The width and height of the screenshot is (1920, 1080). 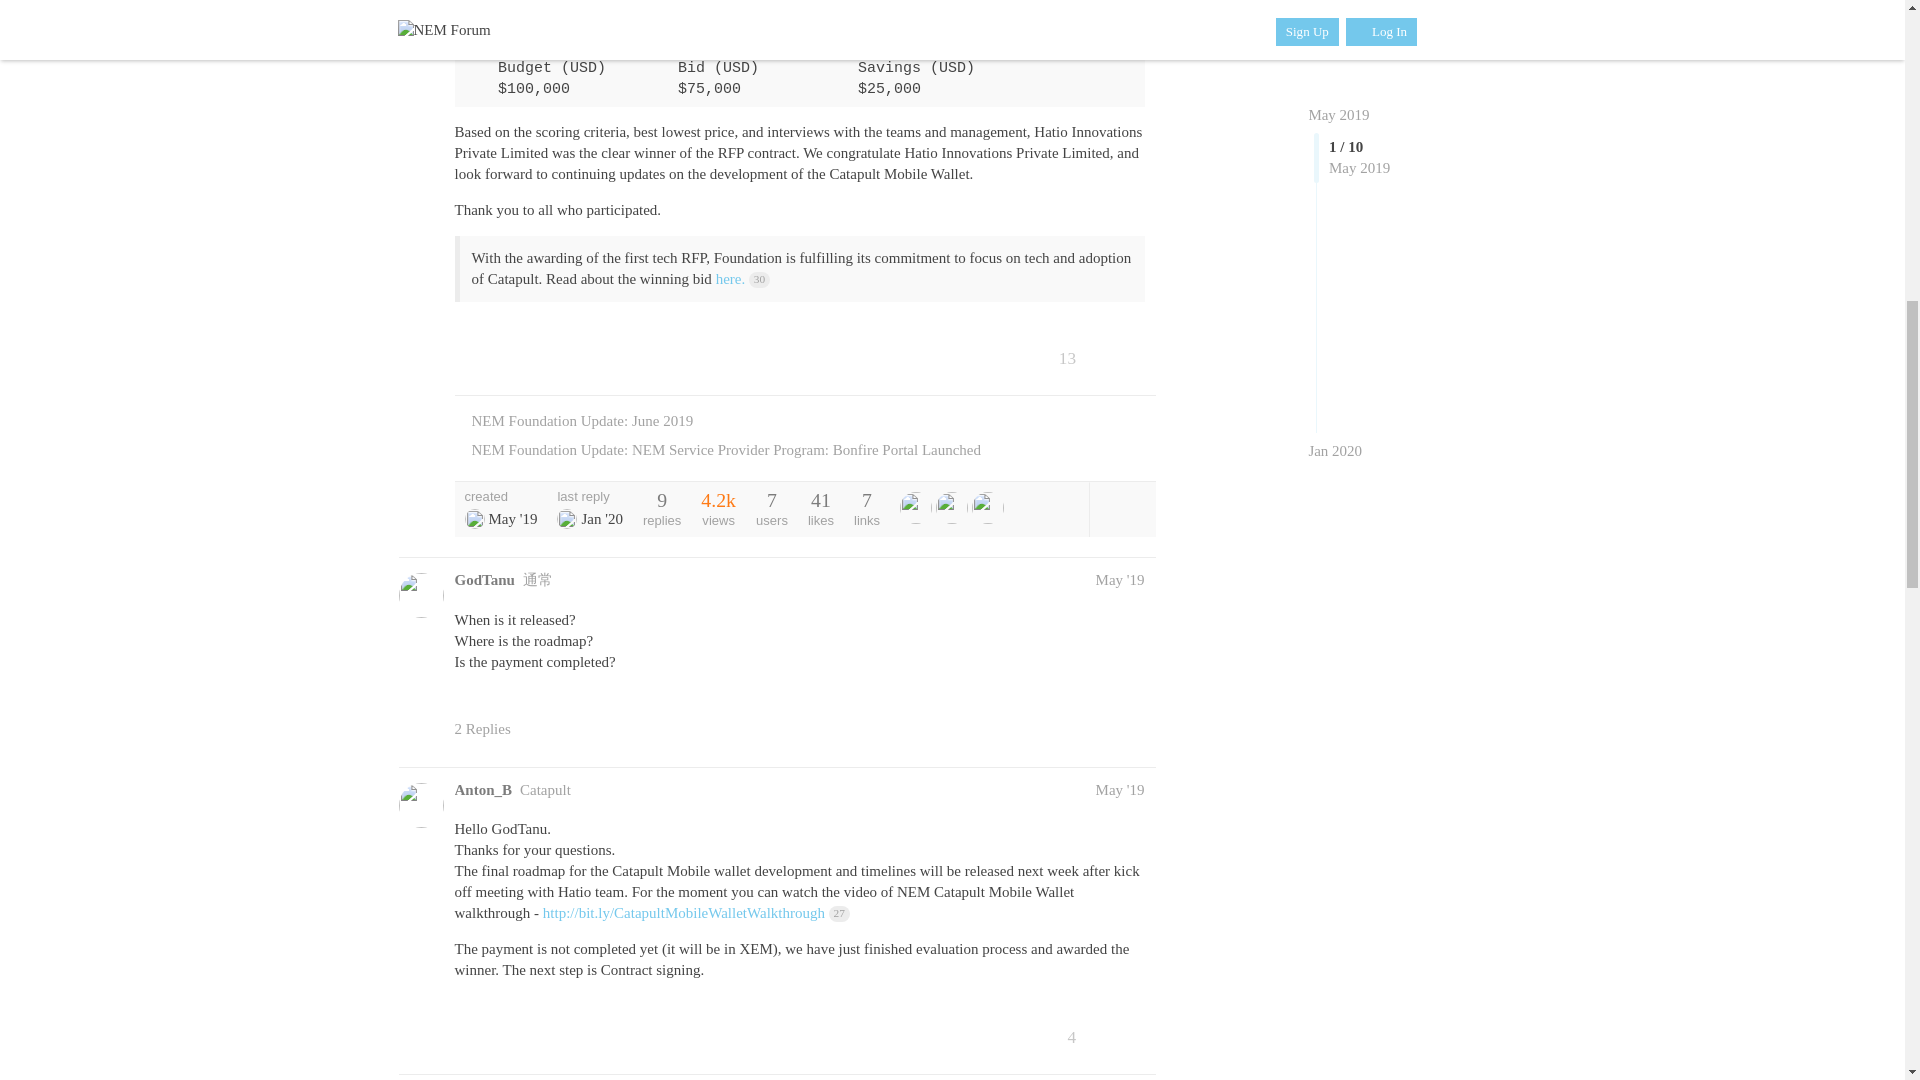 What do you see at coordinates (484, 580) in the screenshot?
I see `GodTanu` at bounding box center [484, 580].